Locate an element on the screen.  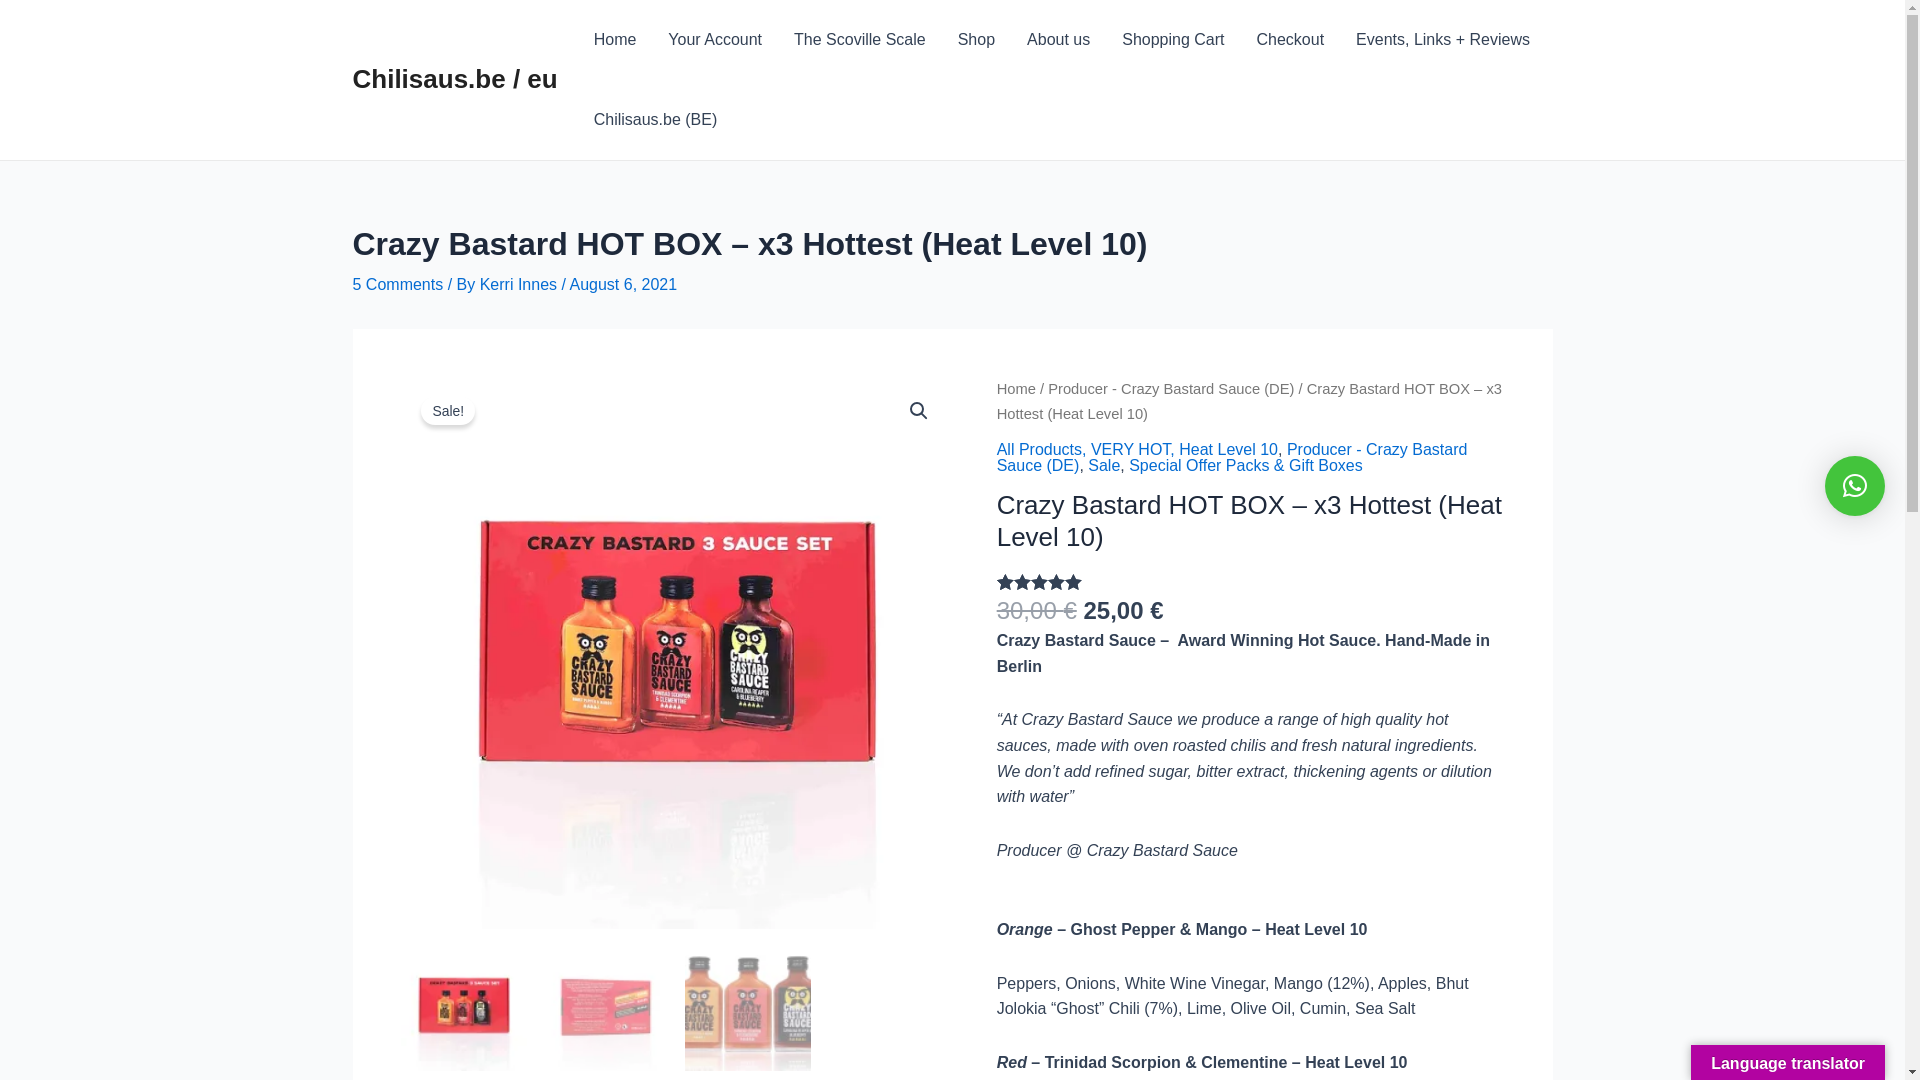
Producer - Crazy Bastard Sauce (DE) is located at coordinates (1171, 389).